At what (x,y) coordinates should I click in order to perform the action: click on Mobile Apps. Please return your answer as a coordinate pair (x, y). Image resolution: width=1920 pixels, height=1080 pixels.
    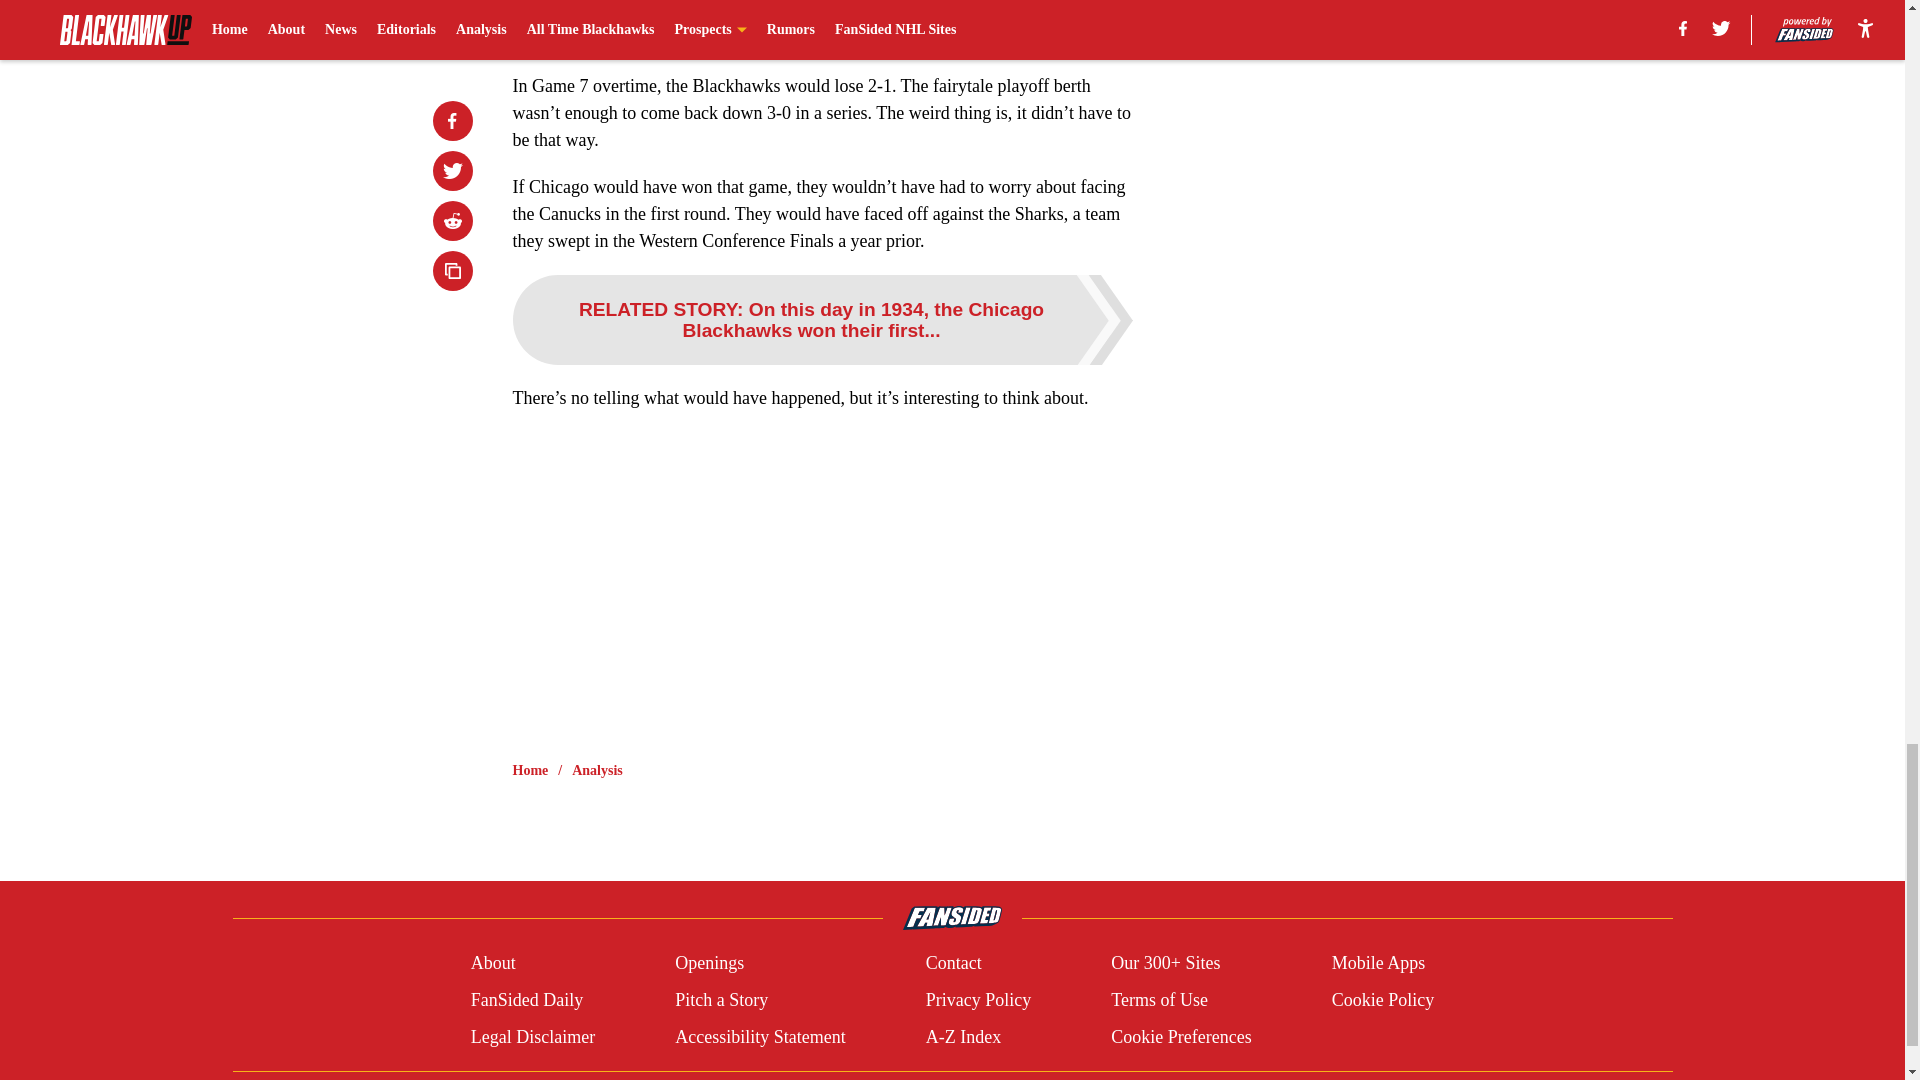
    Looking at the image, I should click on (1379, 964).